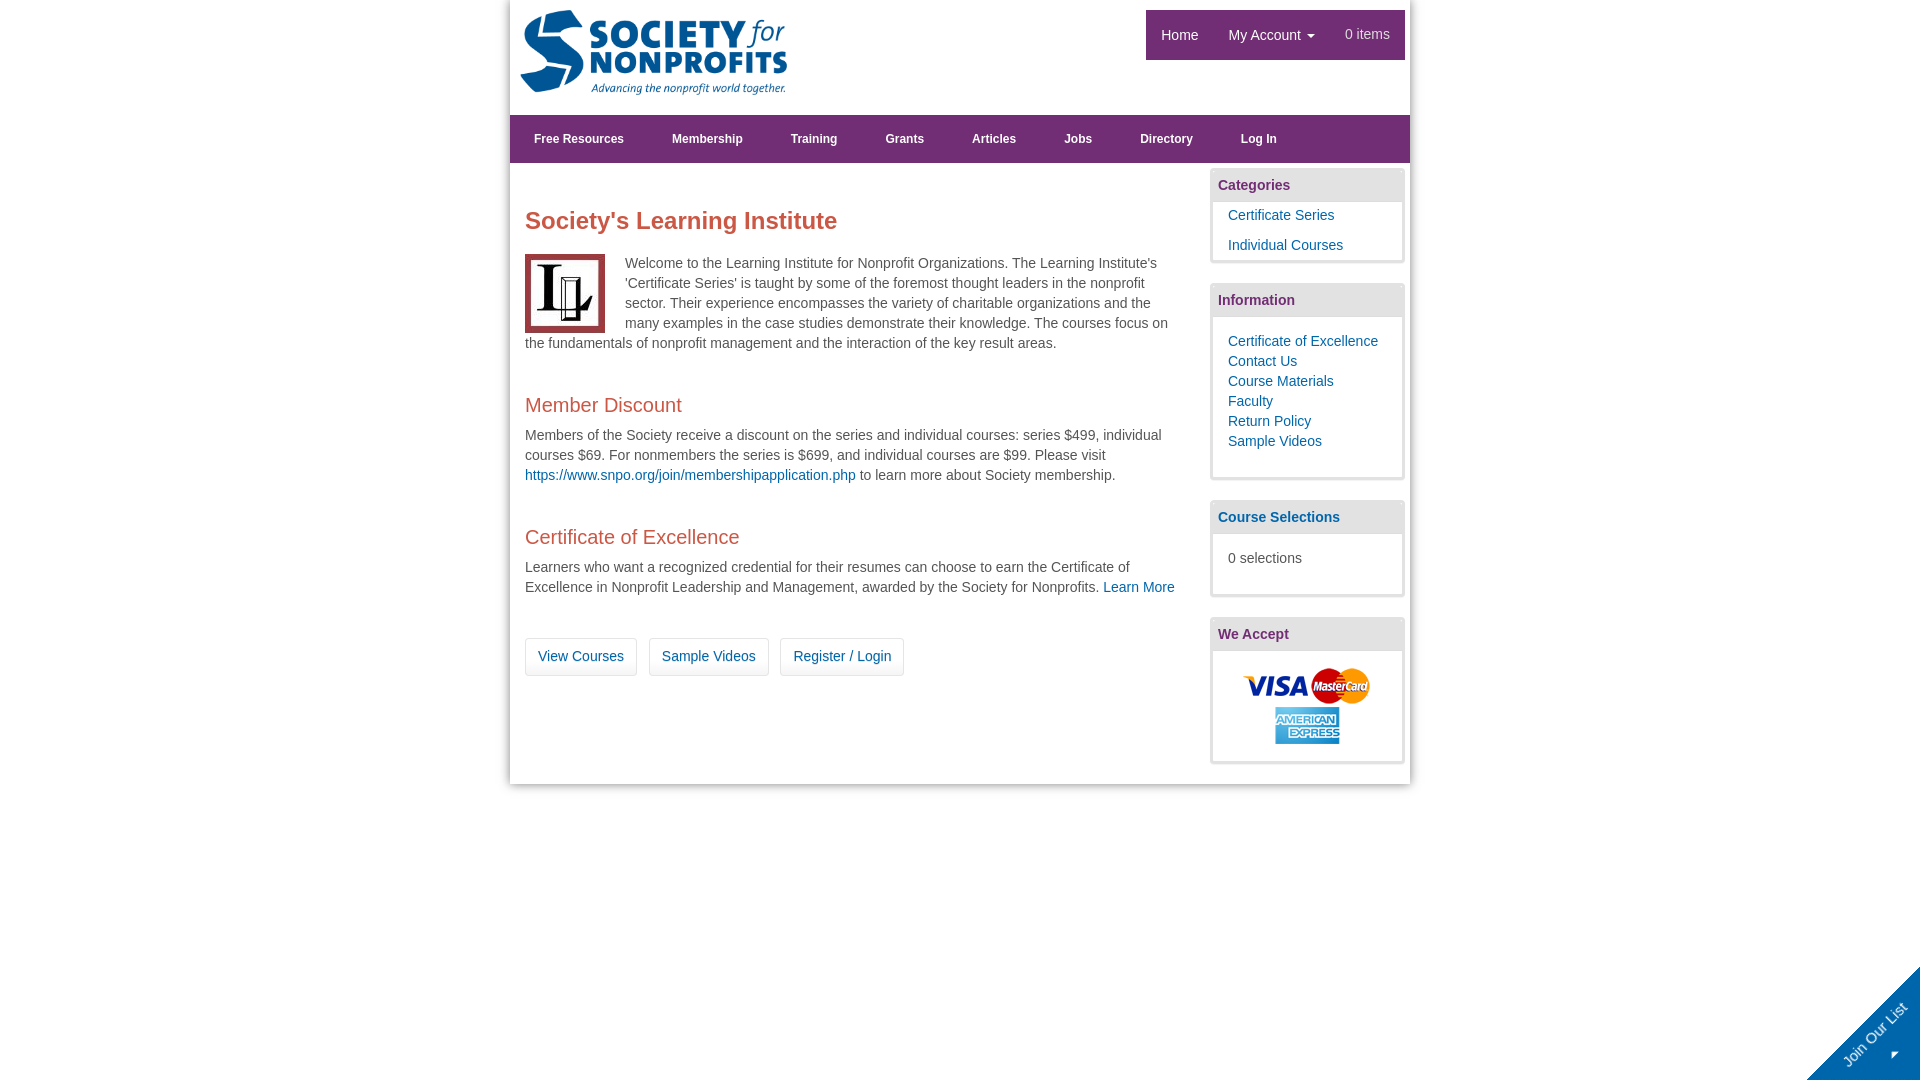 The height and width of the screenshot is (1080, 1920). I want to click on Home, so click(1180, 34).